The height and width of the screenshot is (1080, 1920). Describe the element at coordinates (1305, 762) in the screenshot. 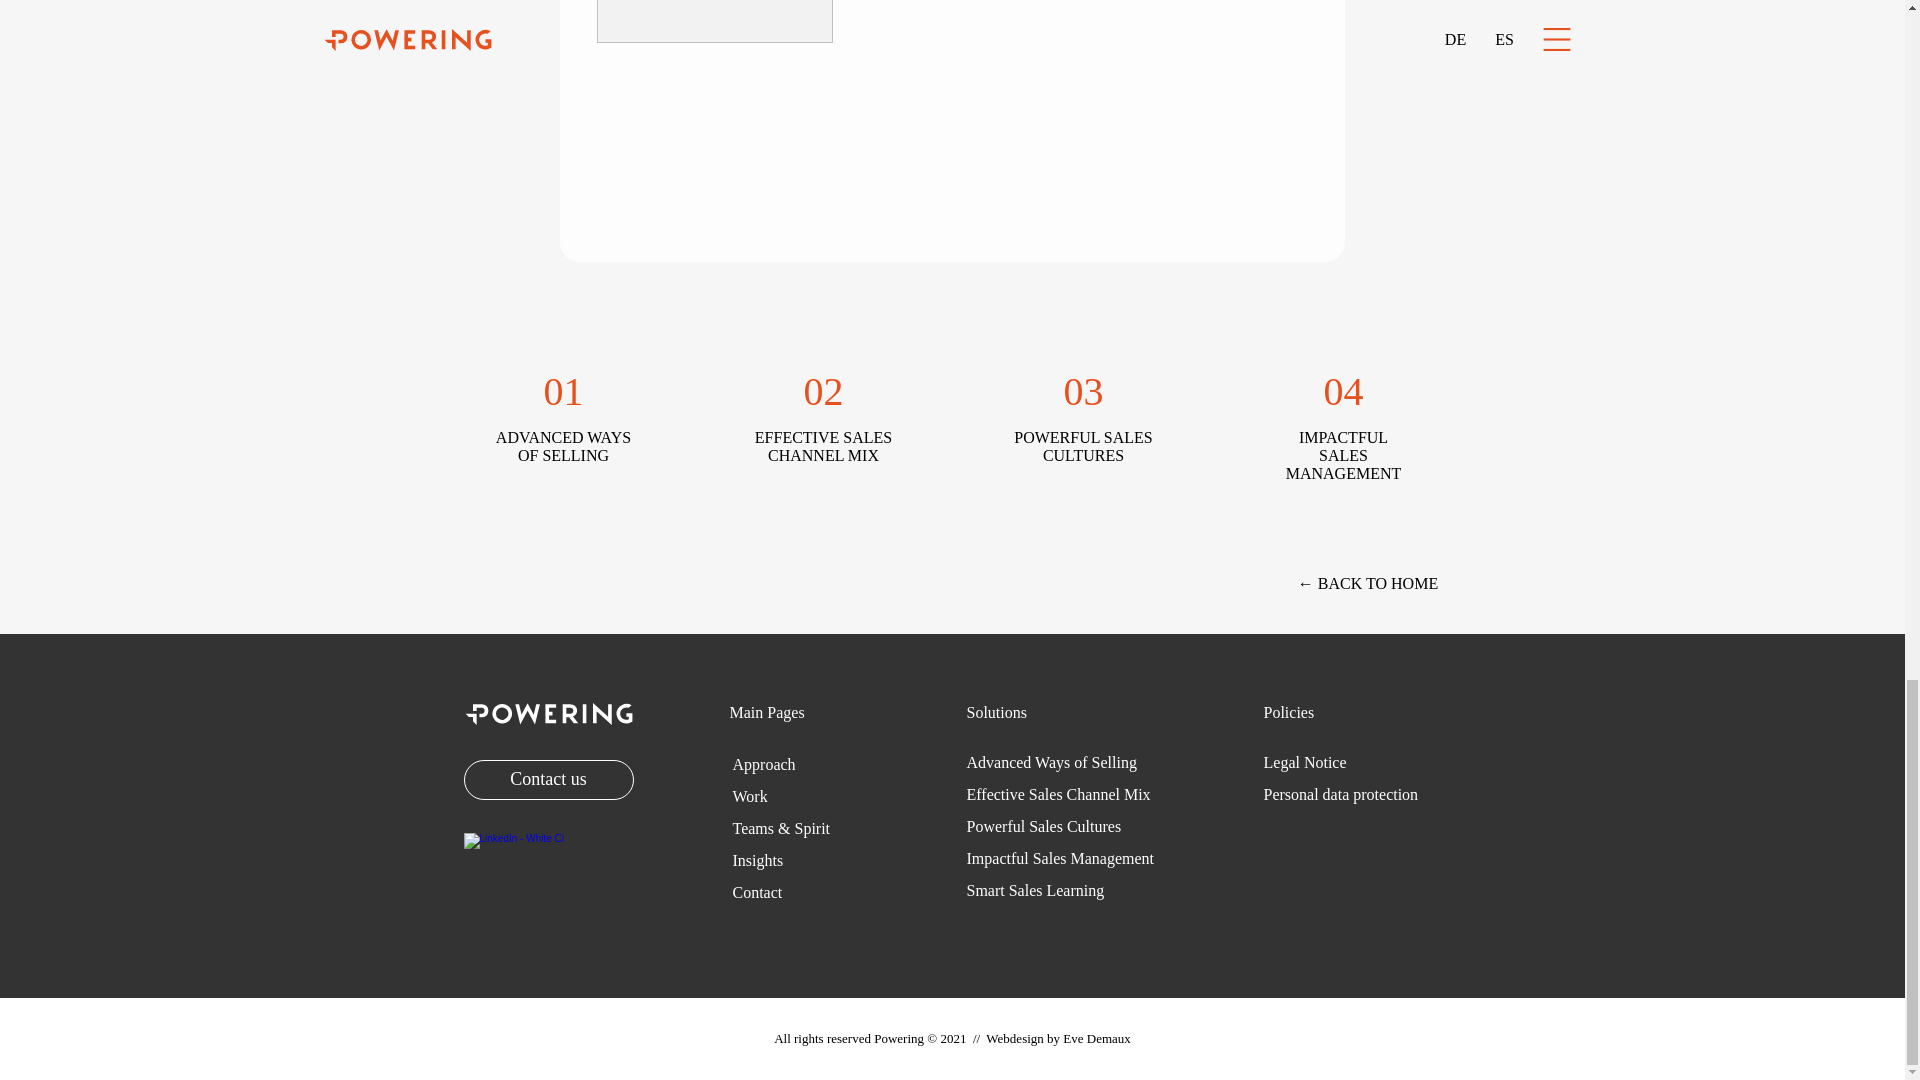

I see `Legal Notice` at that location.